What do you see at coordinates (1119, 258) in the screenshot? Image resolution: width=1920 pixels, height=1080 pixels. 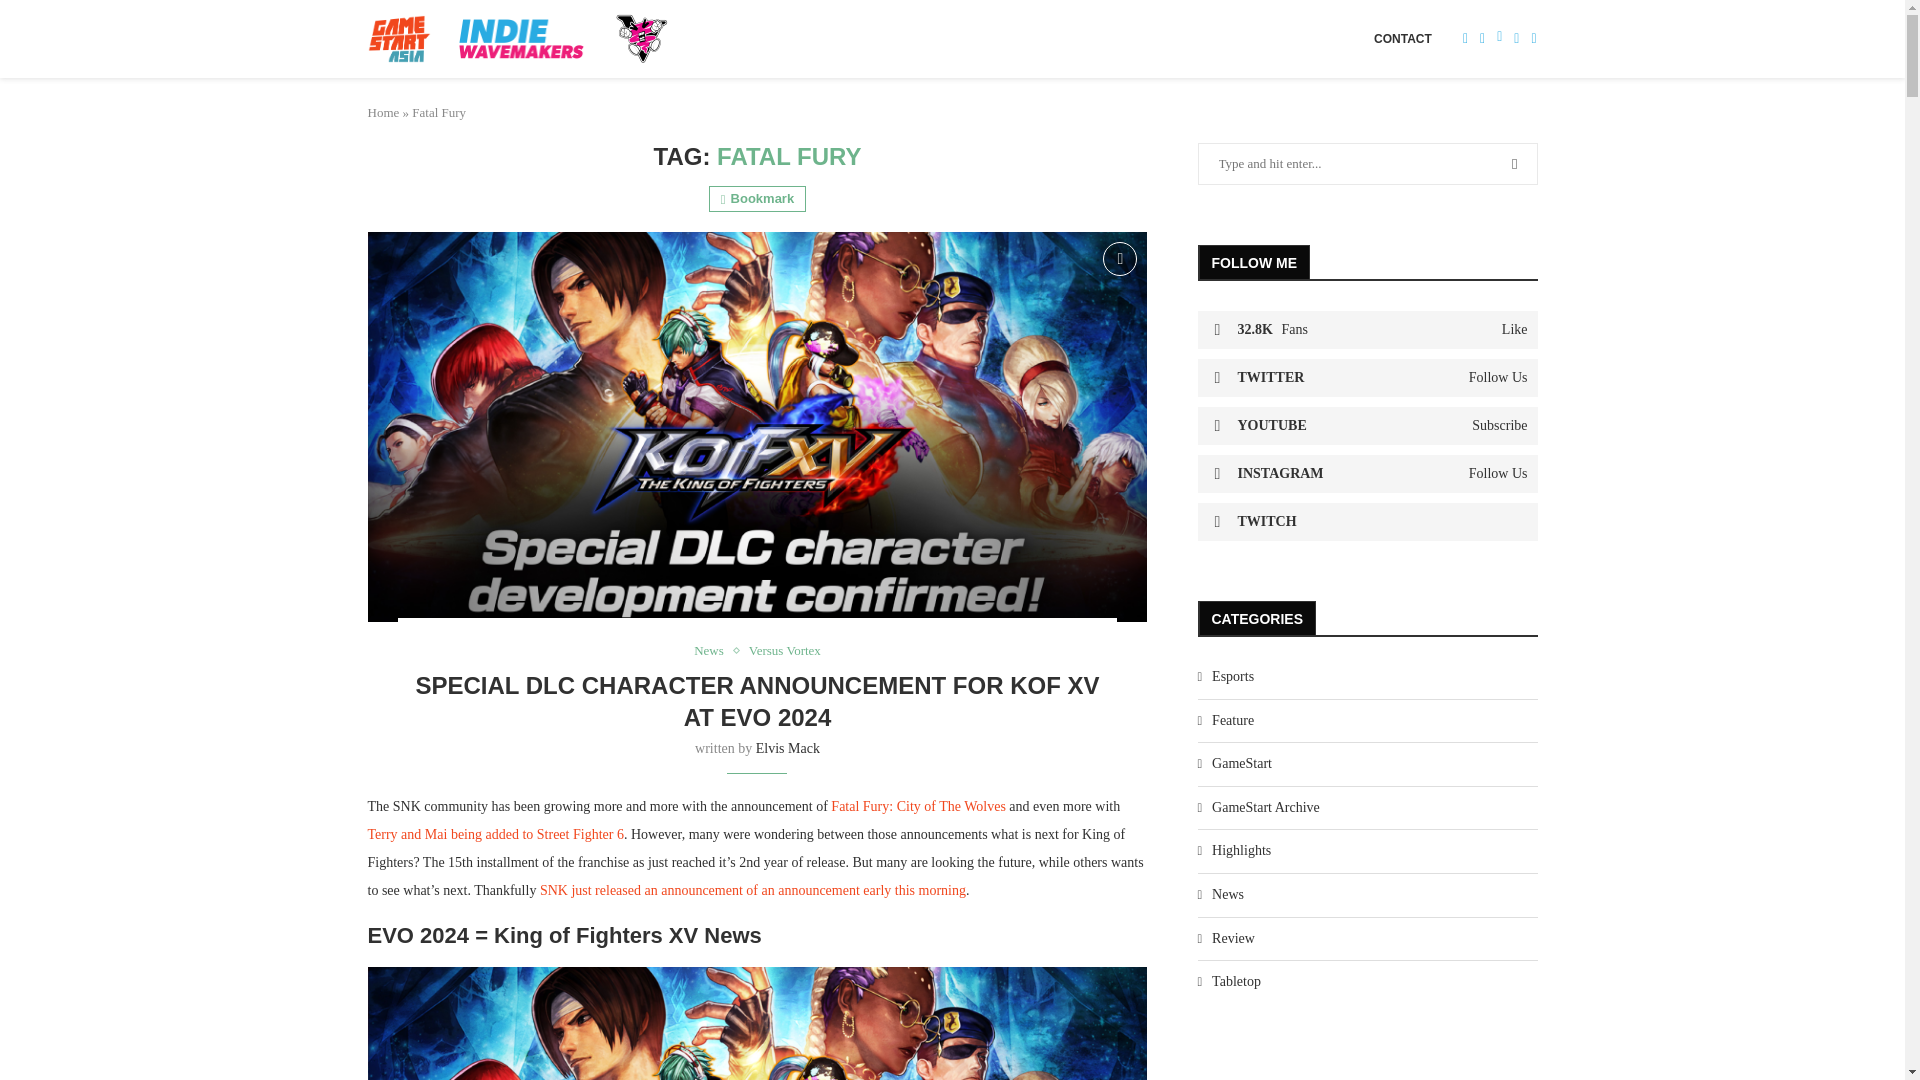 I see `Bookmark` at bounding box center [1119, 258].